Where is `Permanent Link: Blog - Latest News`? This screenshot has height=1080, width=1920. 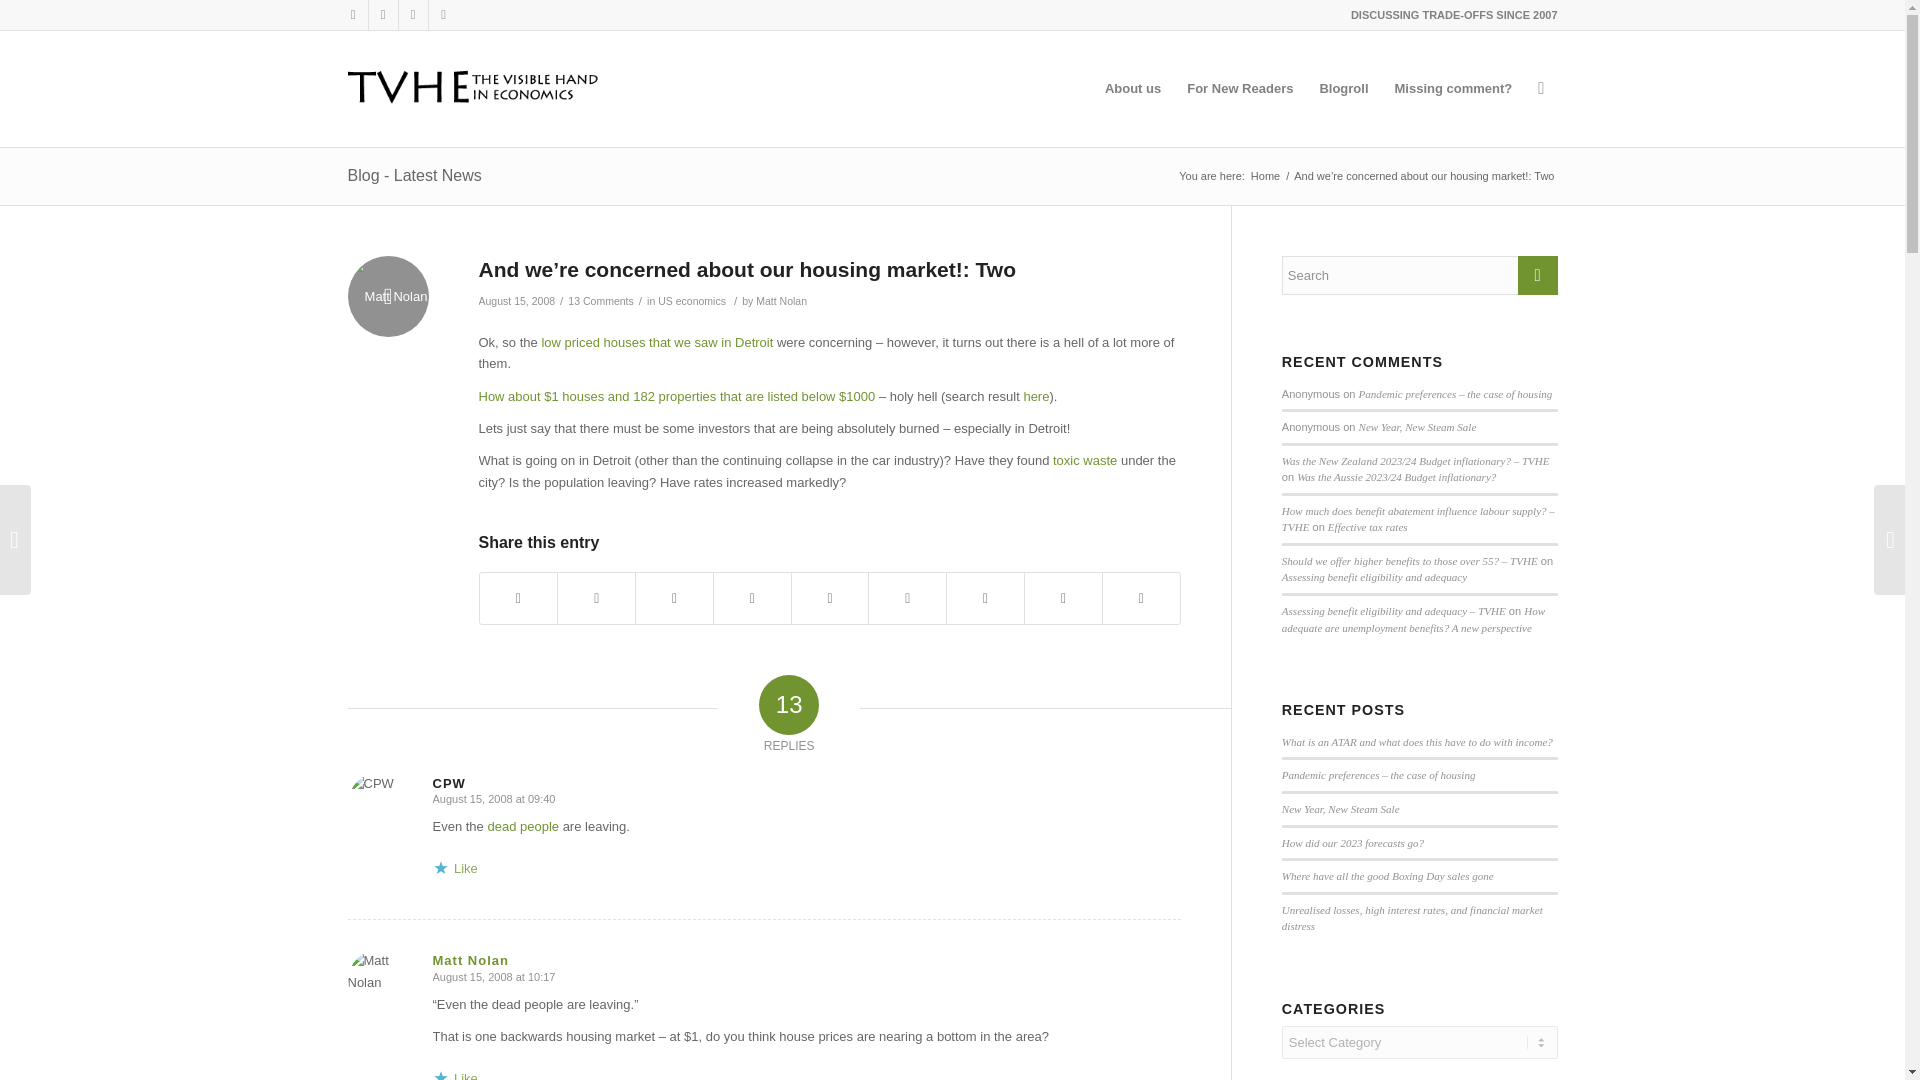 Permanent Link: Blog - Latest News is located at coordinates (414, 175).